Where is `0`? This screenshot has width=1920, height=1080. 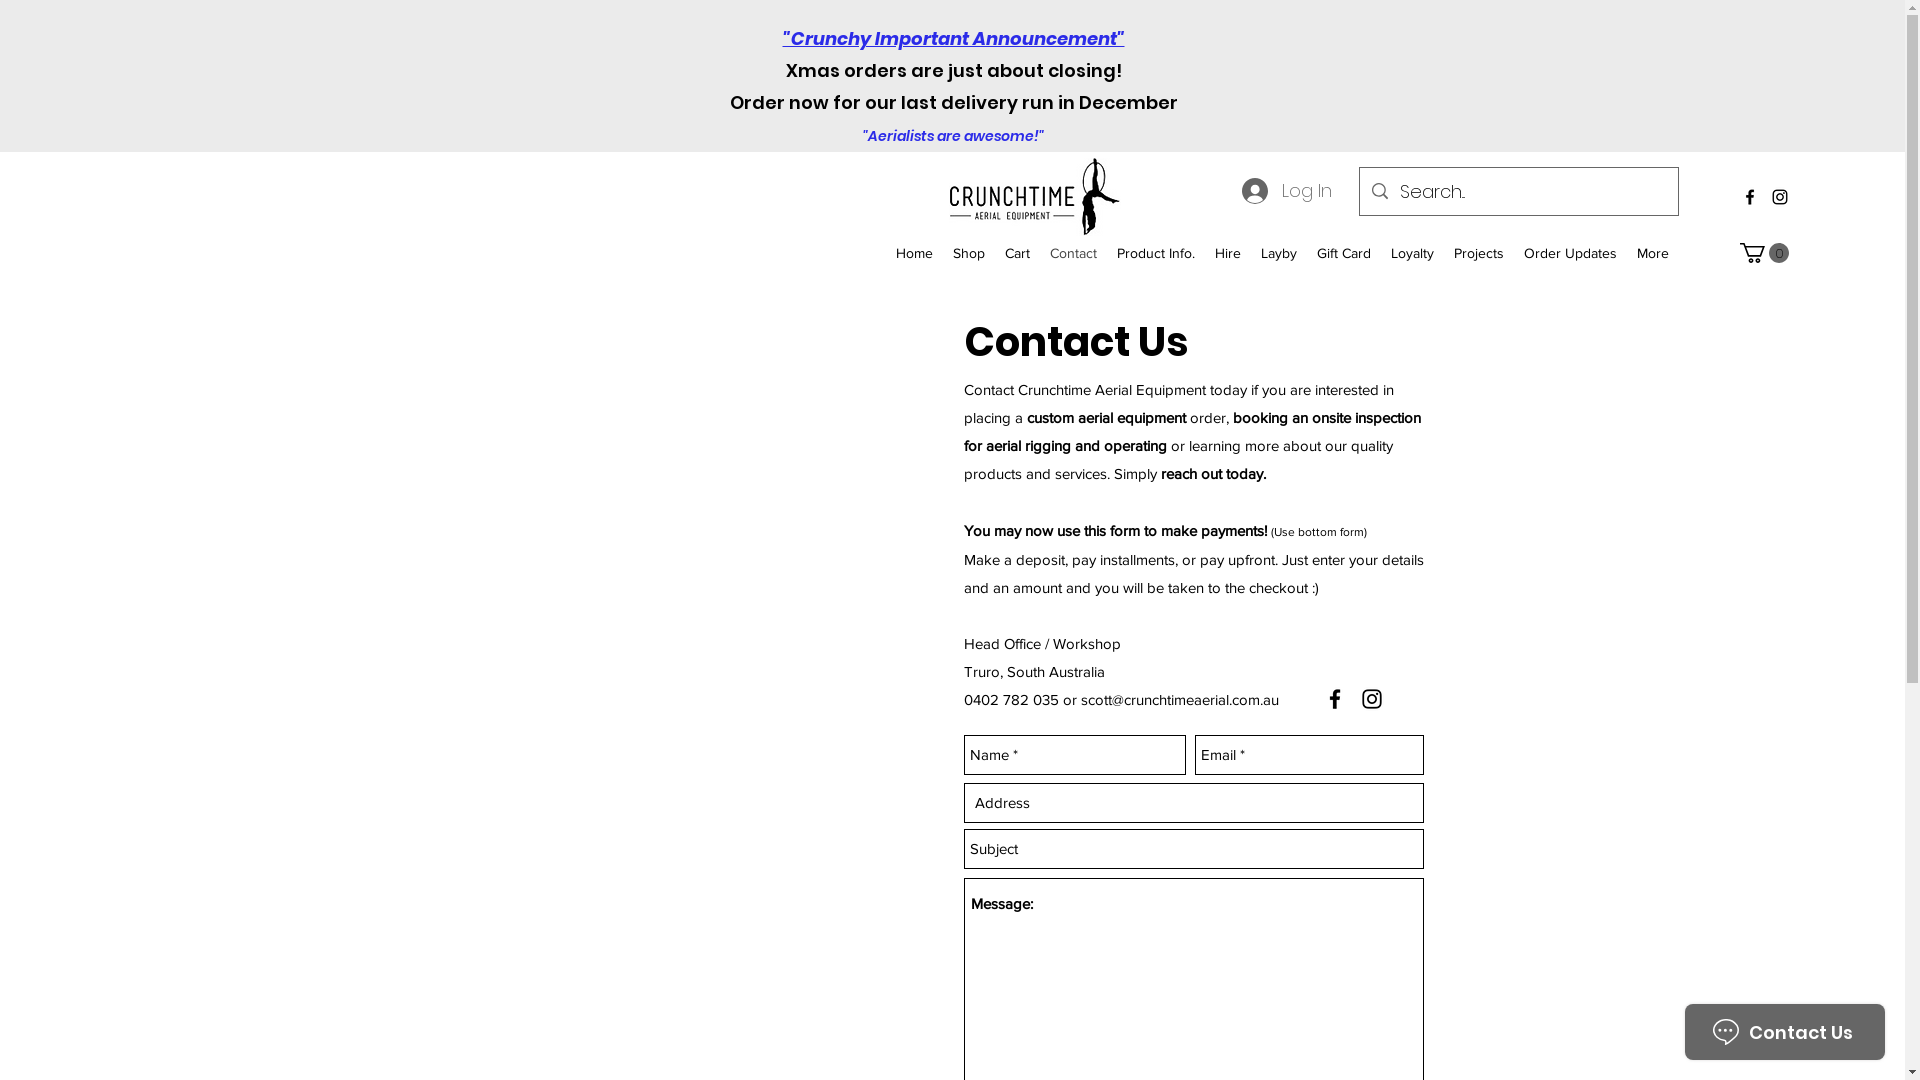
0 is located at coordinates (1764, 253).